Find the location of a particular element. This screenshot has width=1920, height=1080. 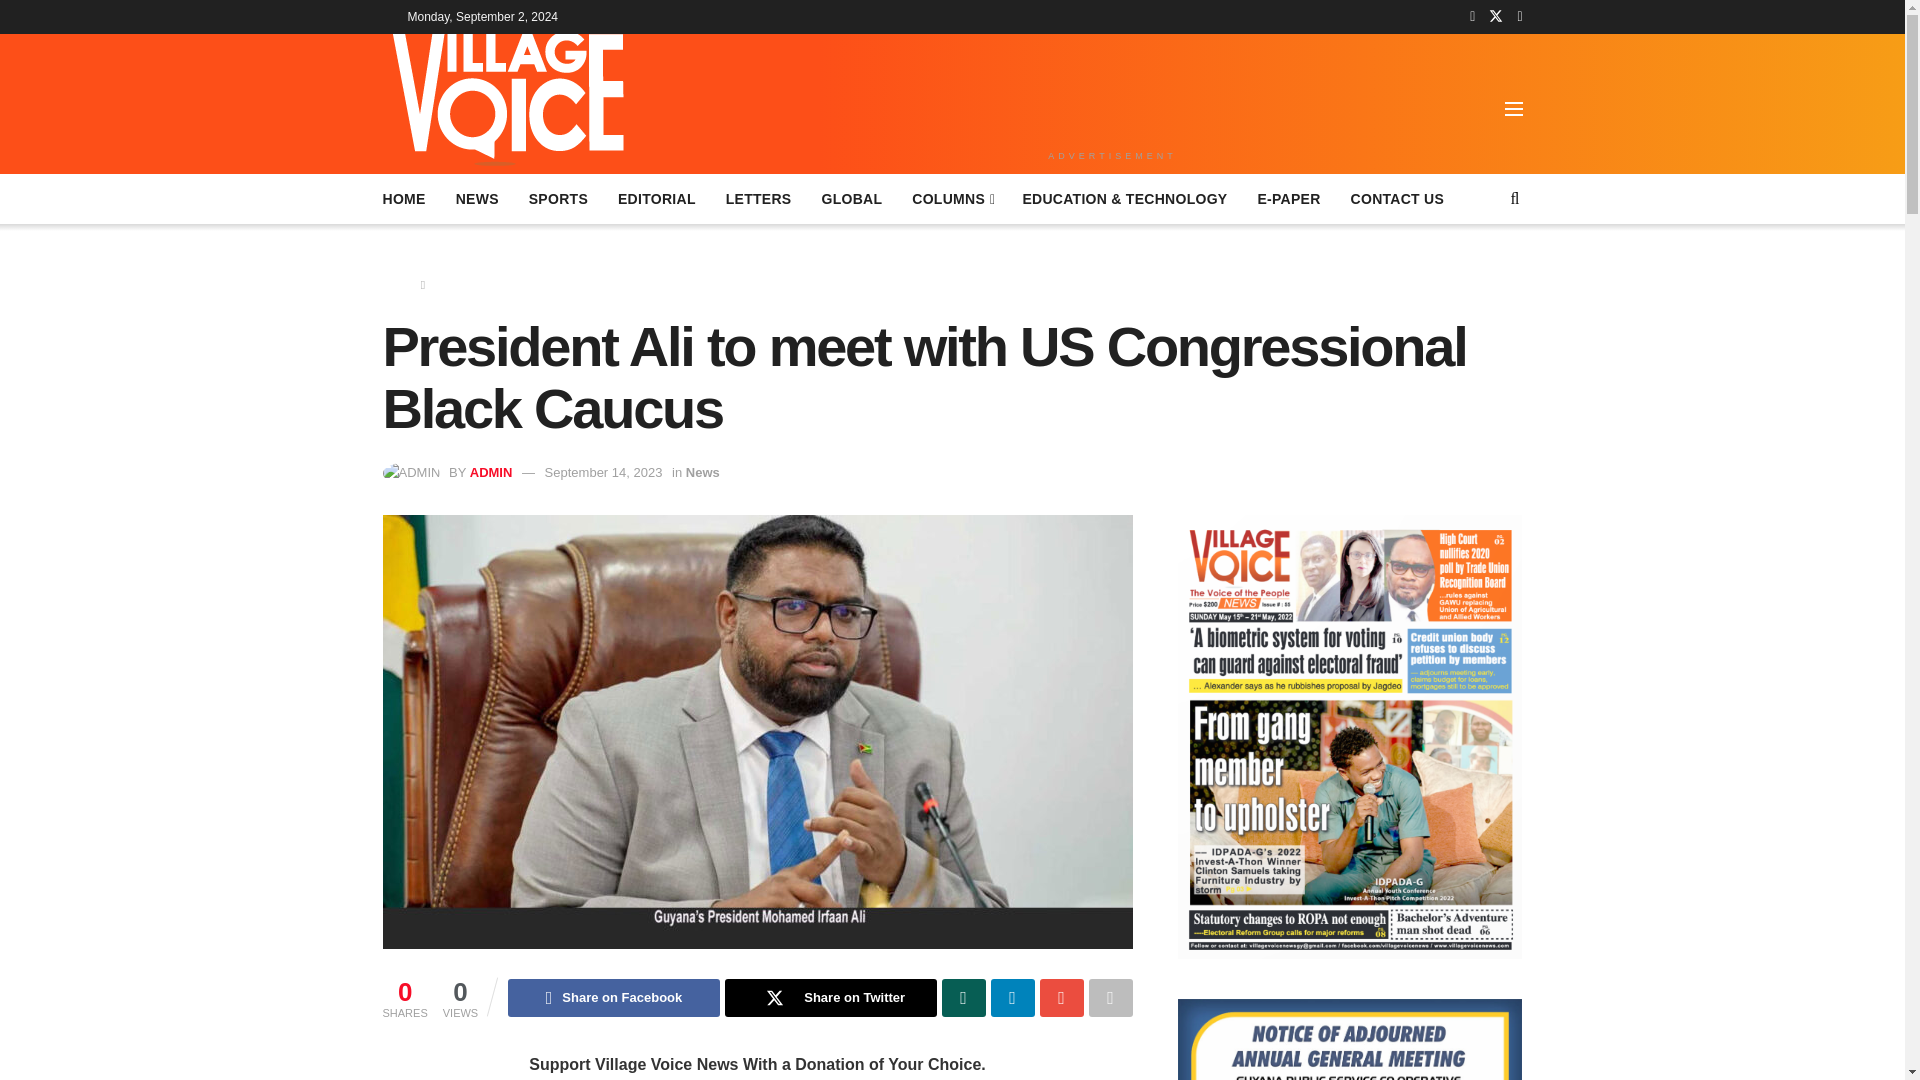

HOME is located at coordinates (403, 198).